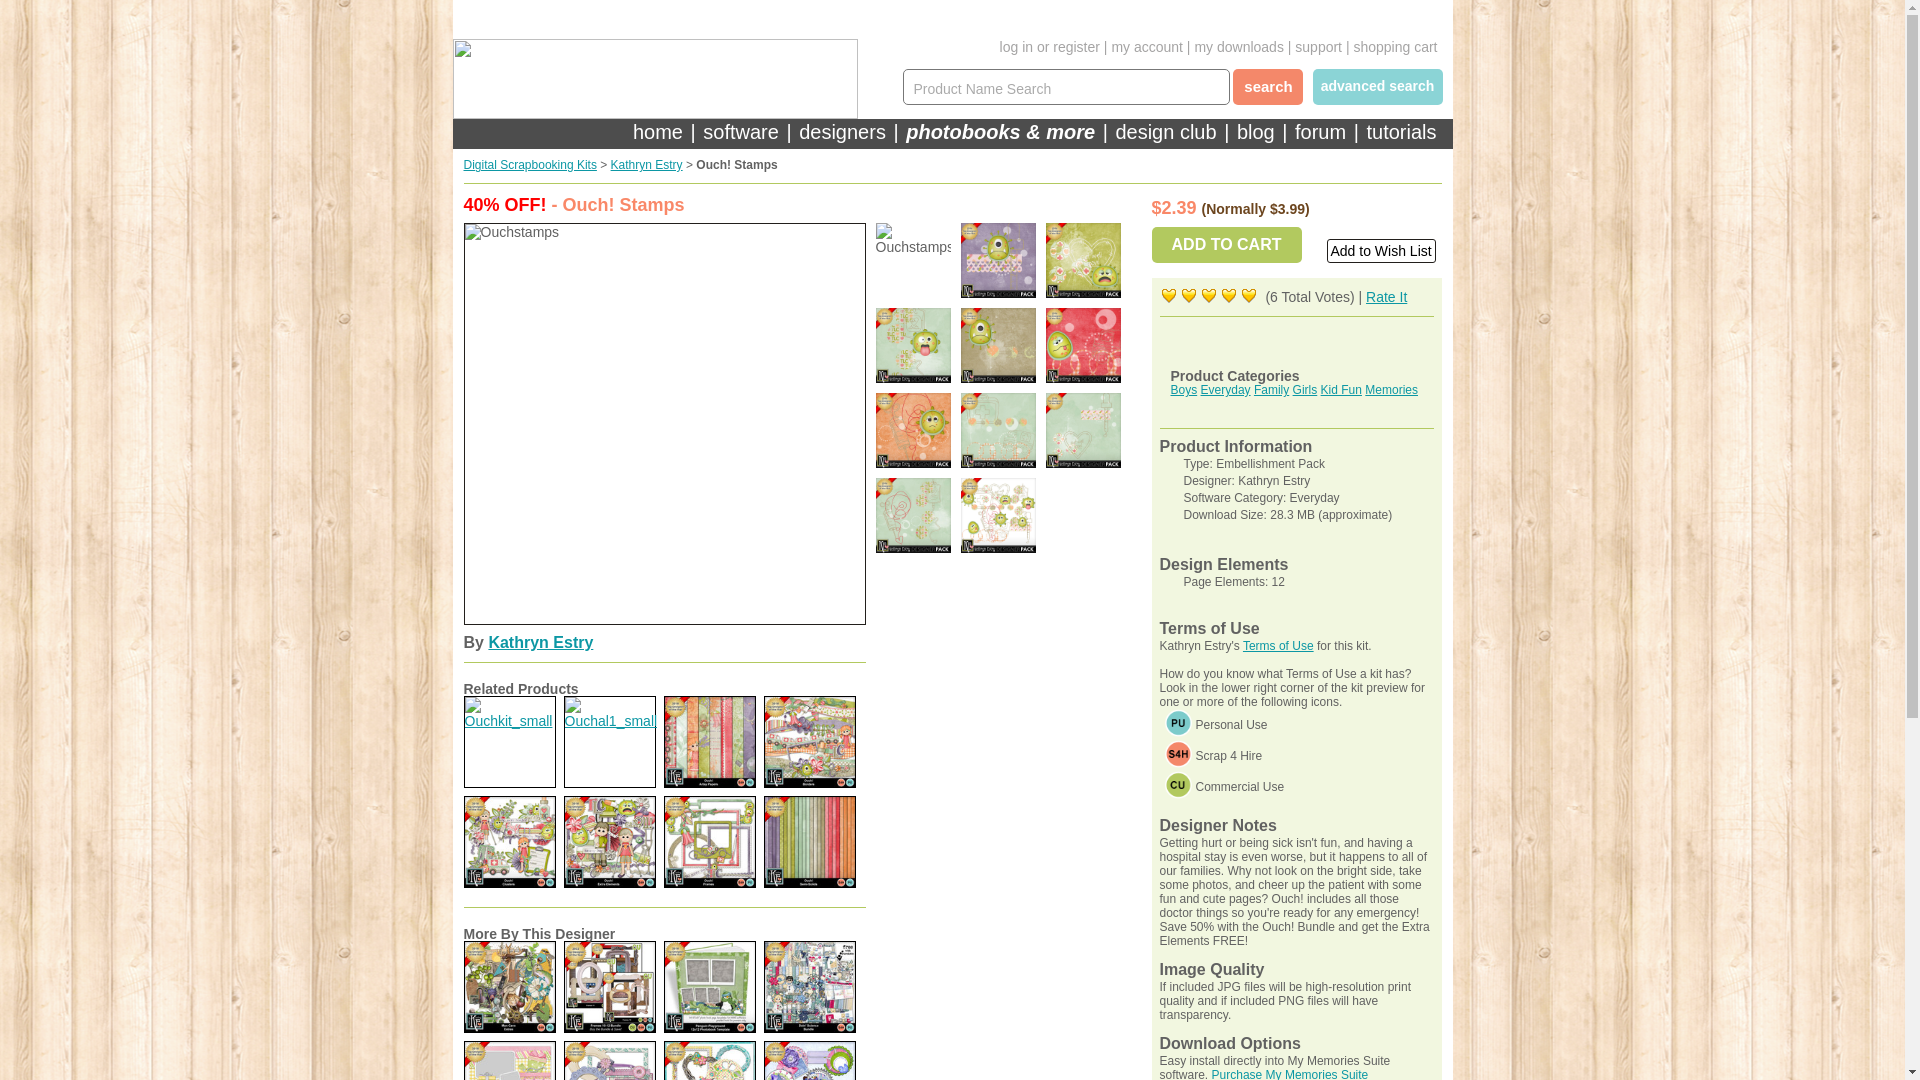 Image resolution: width=1920 pixels, height=1080 pixels. What do you see at coordinates (1268, 86) in the screenshot?
I see `search` at bounding box center [1268, 86].